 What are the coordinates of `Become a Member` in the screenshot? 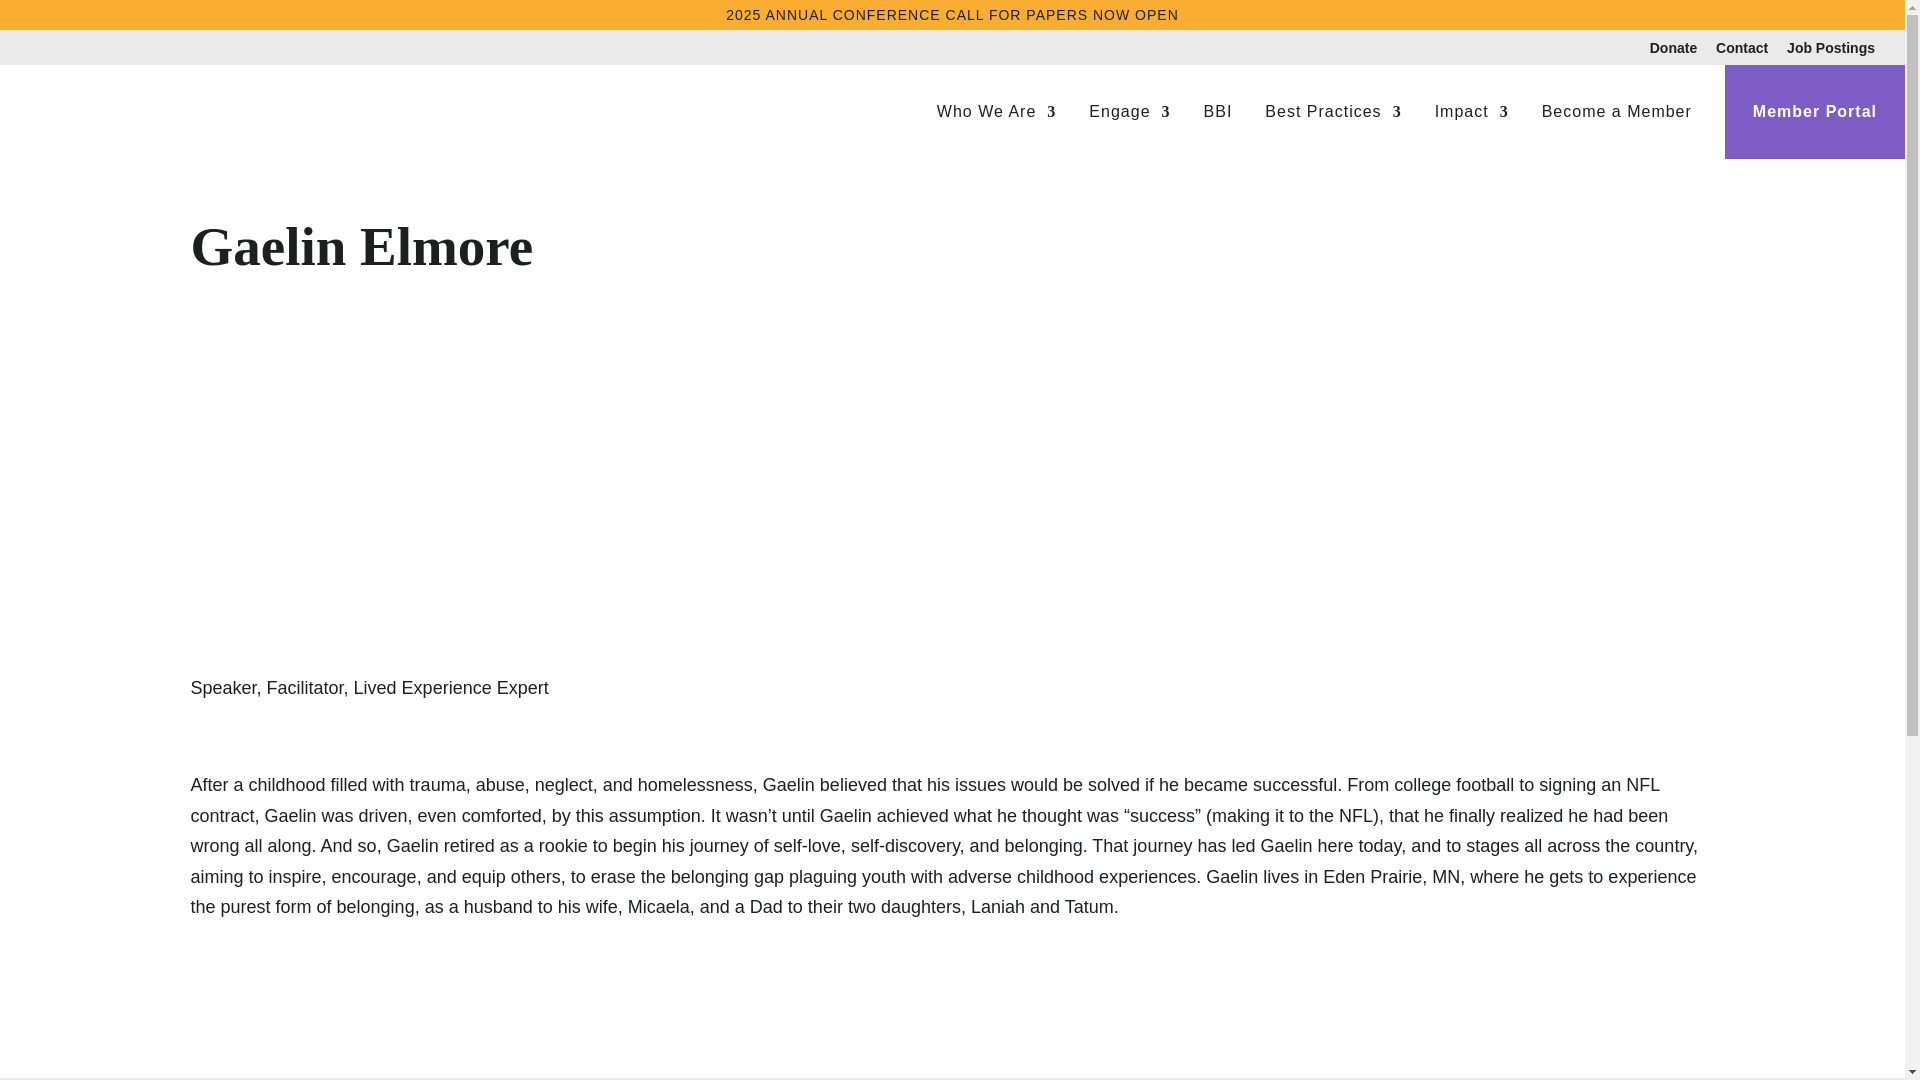 It's located at (1616, 131).